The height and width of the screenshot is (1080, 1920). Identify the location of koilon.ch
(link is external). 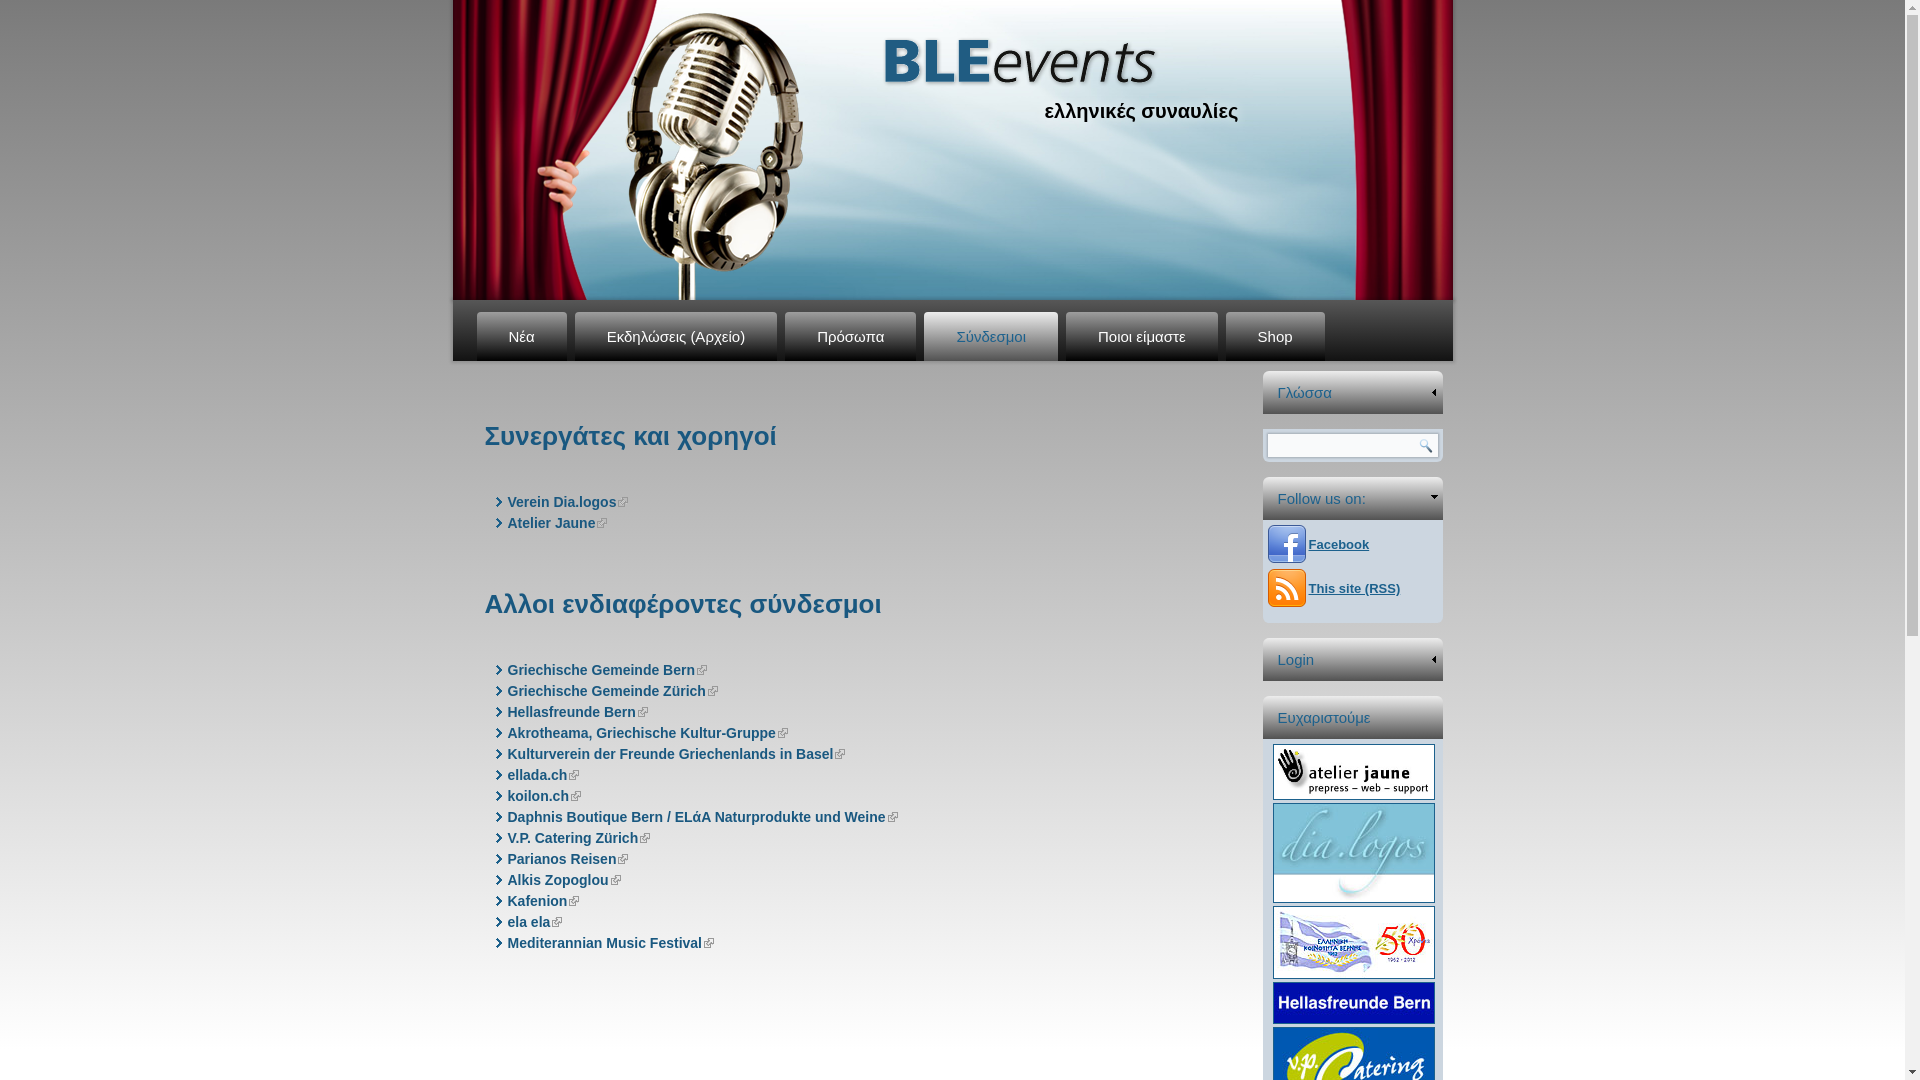
(544, 796).